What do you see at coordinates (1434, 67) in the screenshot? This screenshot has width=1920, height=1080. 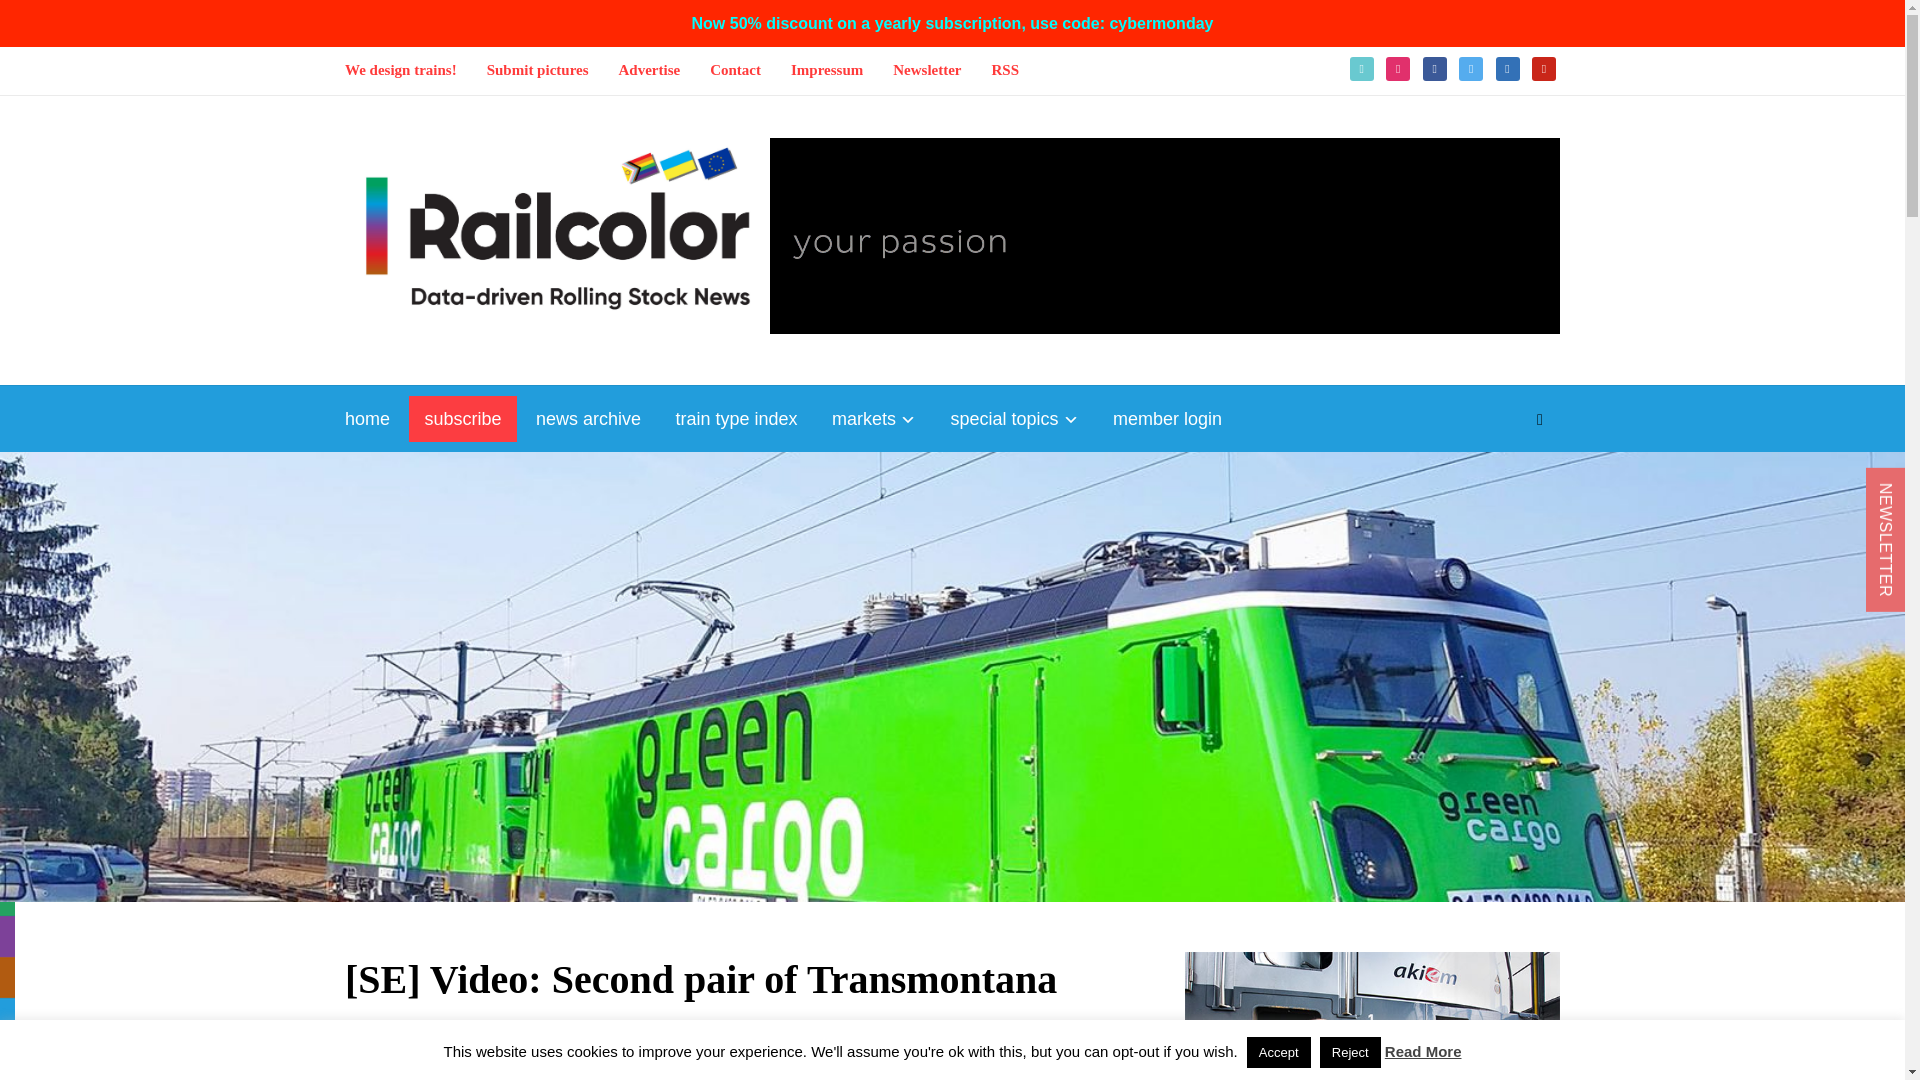 I see `facebook` at bounding box center [1434, 67].